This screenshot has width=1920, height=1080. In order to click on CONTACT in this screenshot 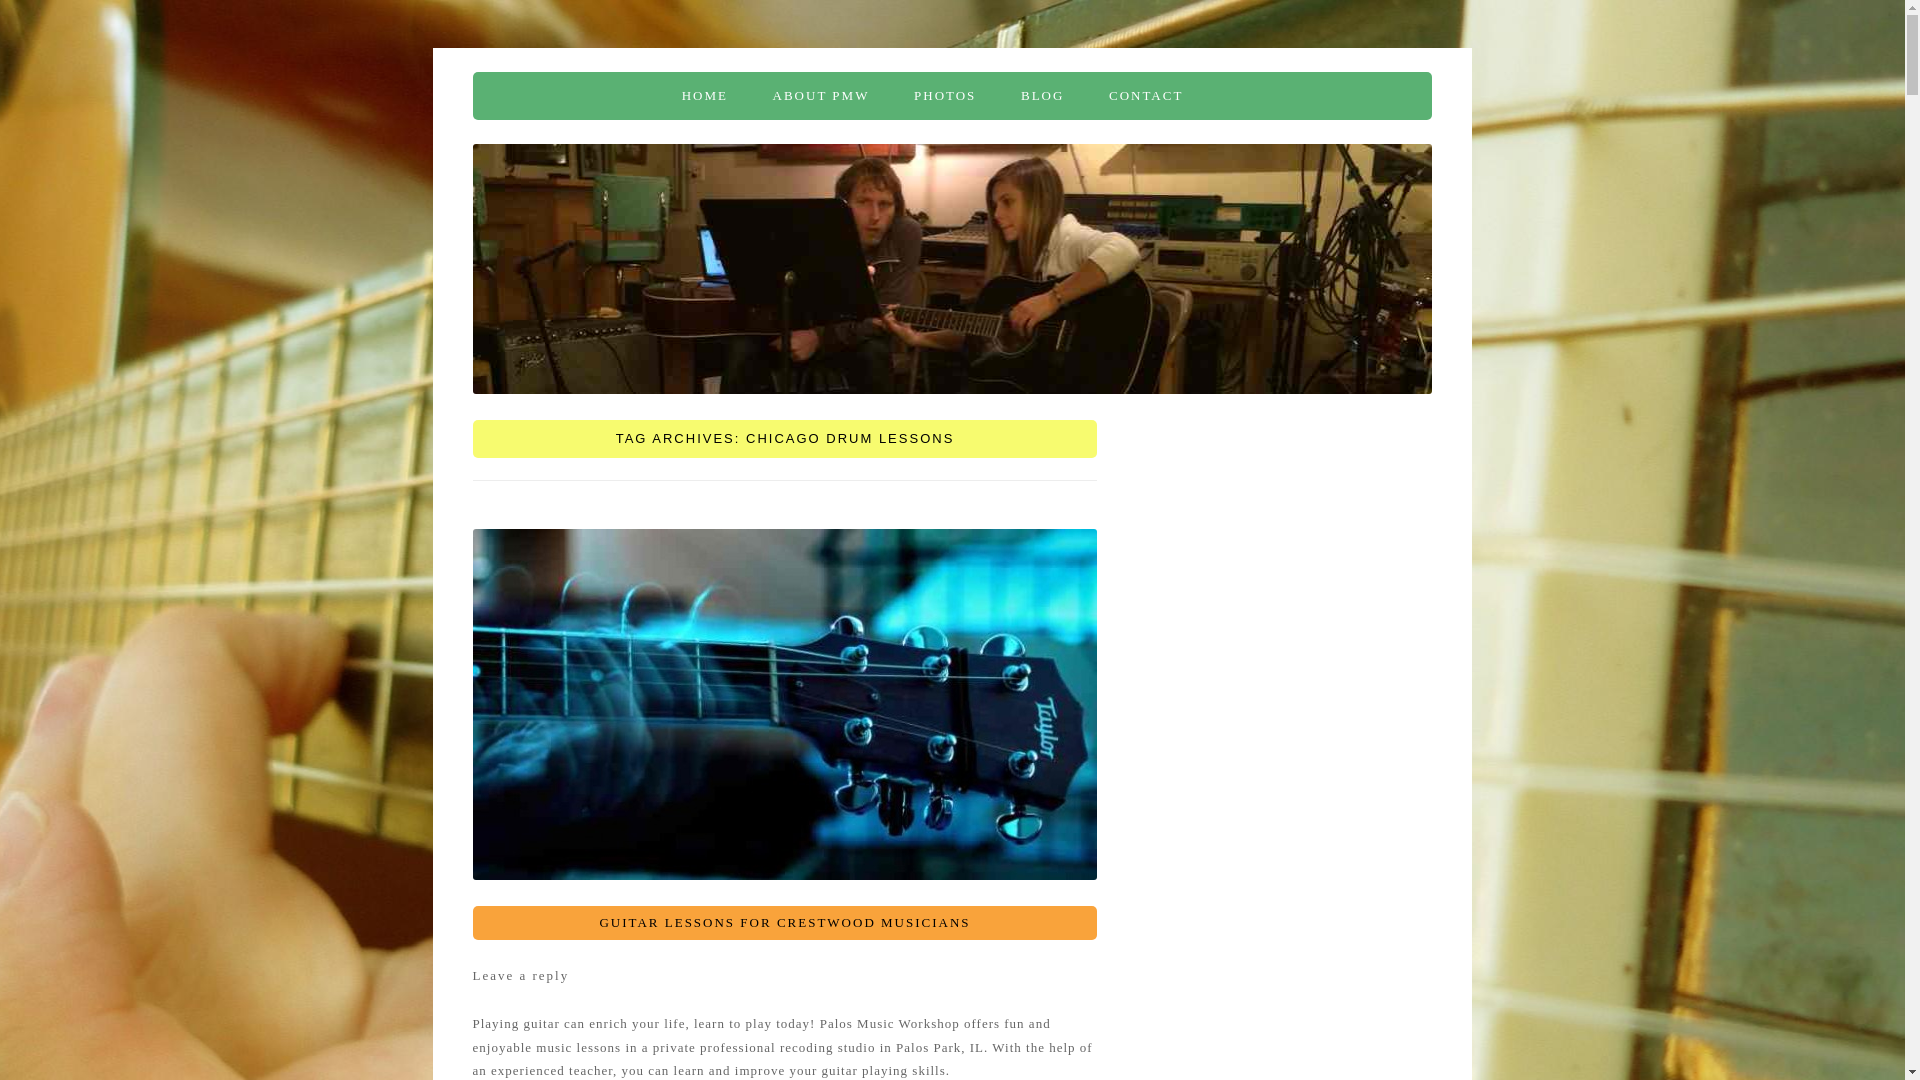, I will do `click(1146, 96)`.